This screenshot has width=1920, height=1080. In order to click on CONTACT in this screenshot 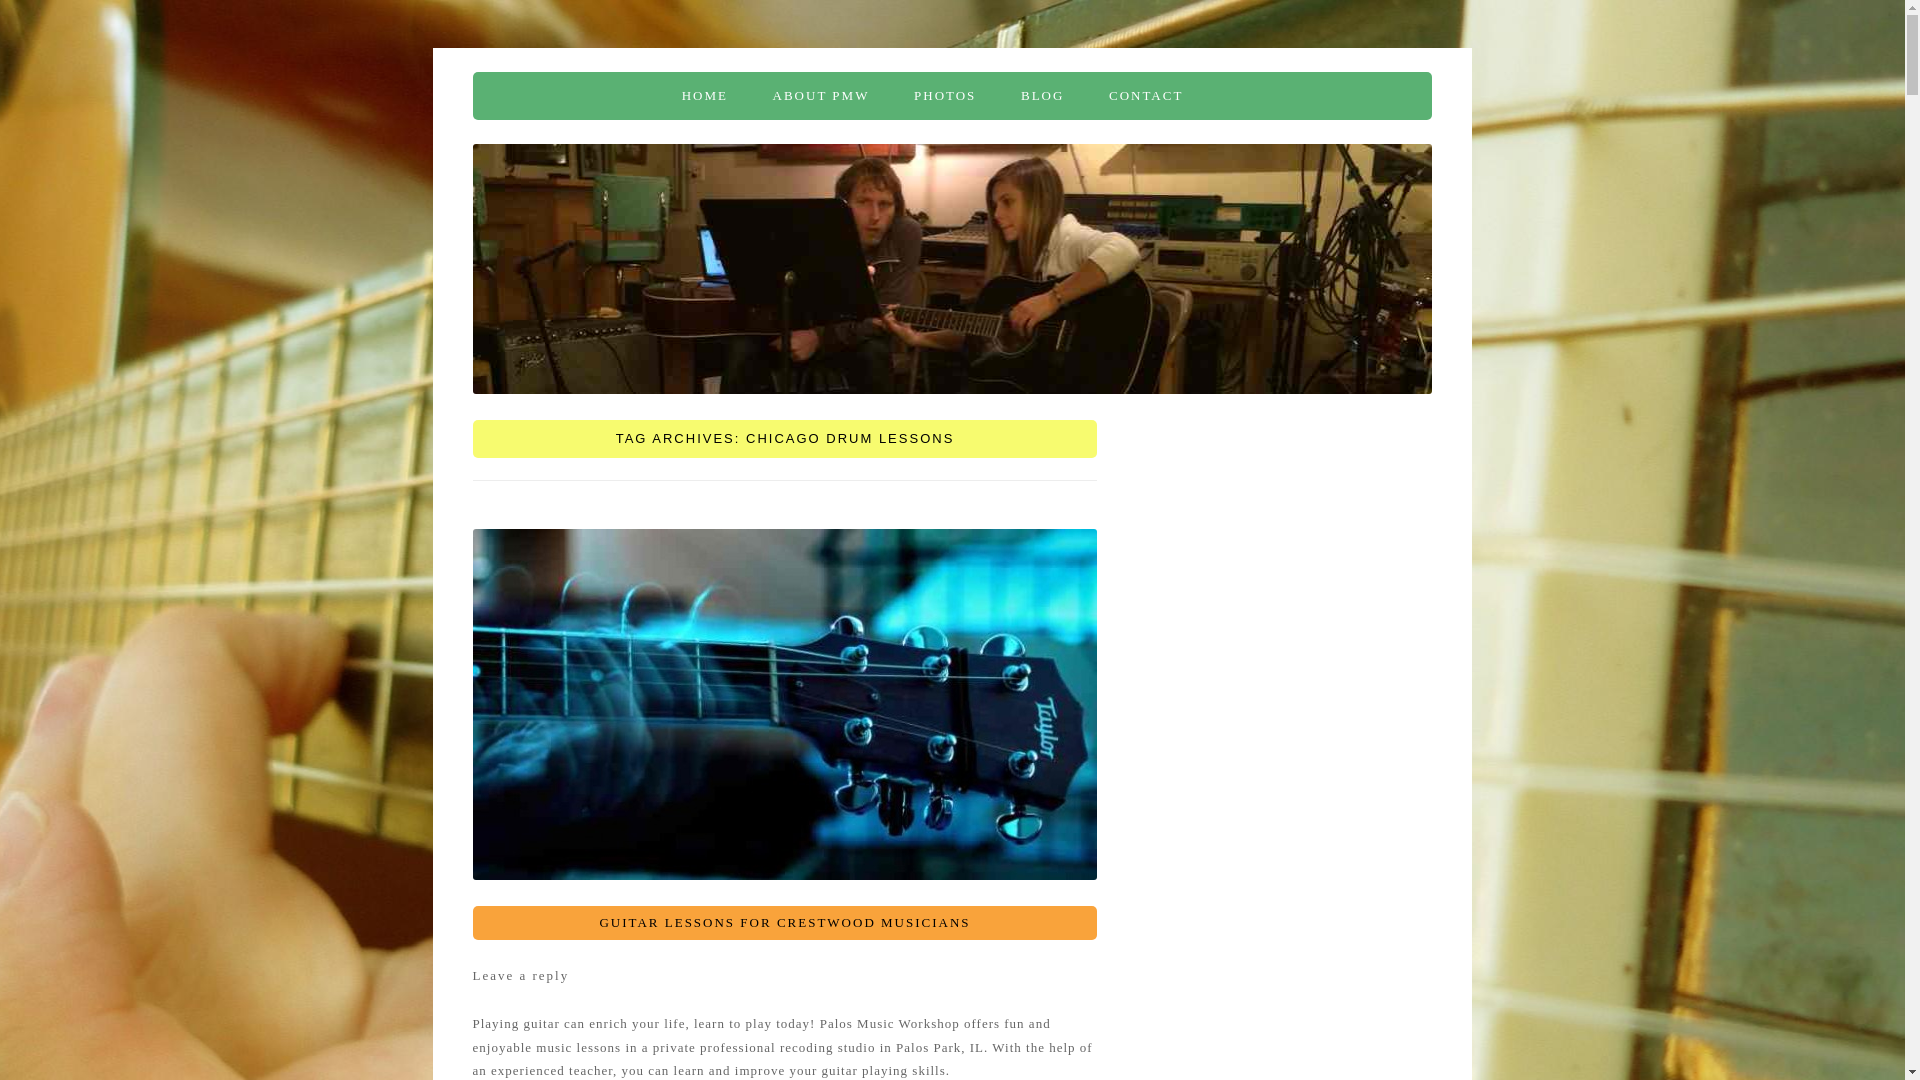, I will do `click(1146, 96)`.